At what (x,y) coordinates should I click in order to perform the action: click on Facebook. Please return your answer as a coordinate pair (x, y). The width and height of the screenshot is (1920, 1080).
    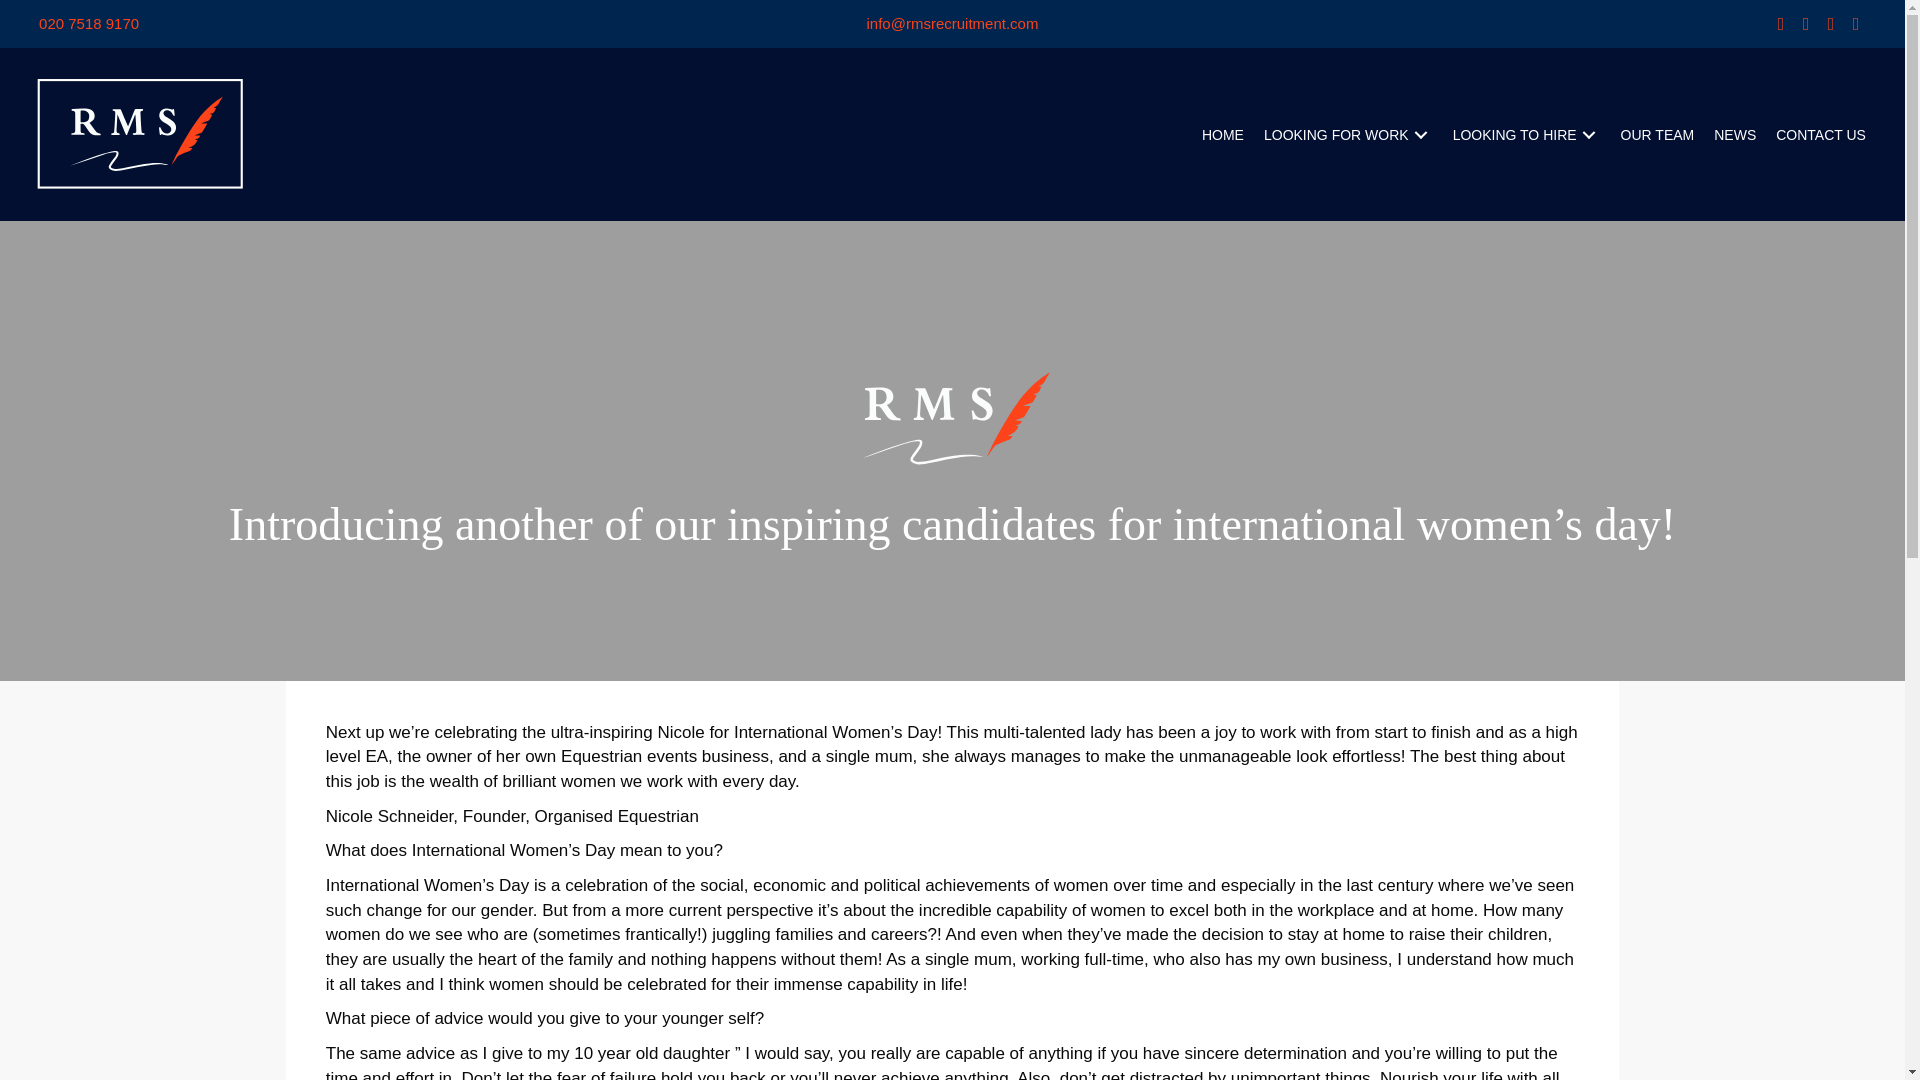
    Looking at the image, I should click on (1780, 24).